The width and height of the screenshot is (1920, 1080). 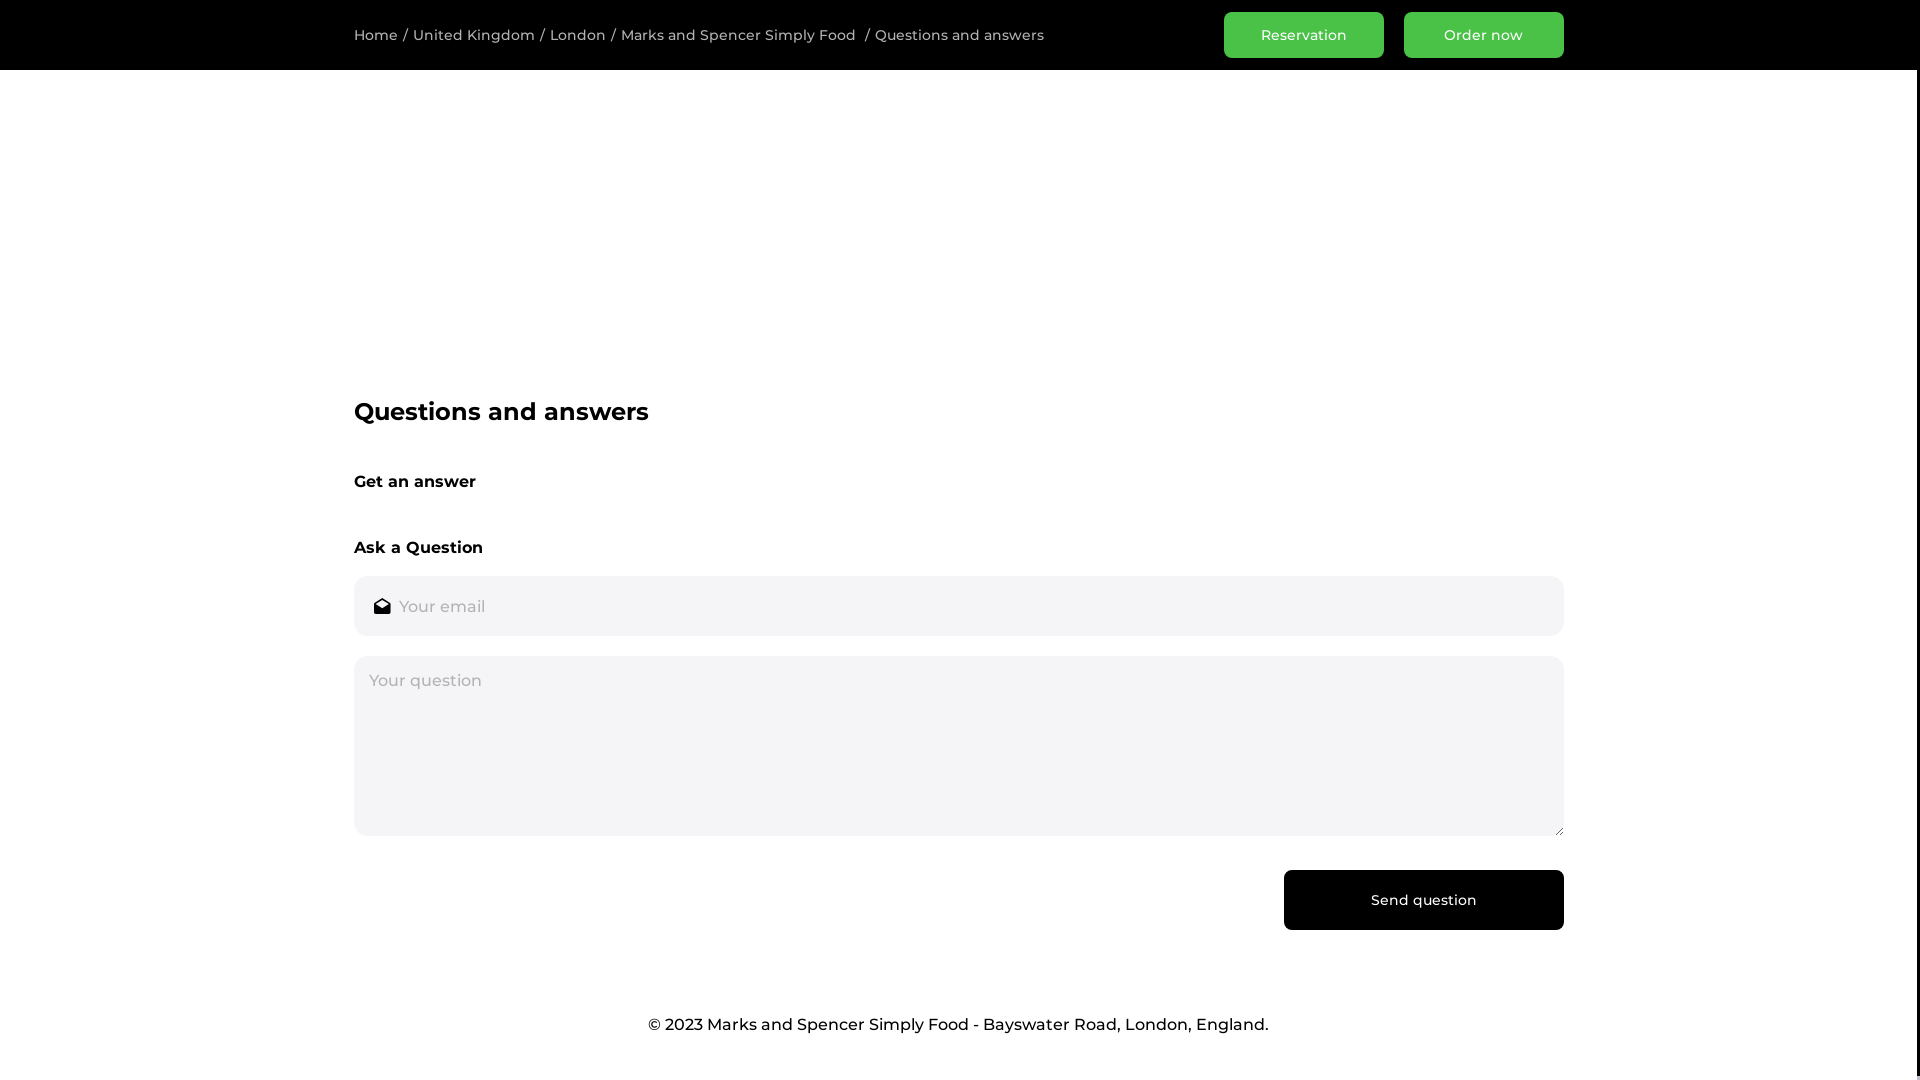 What do you see at coordinates (1424, 900) in the screenshot?
I see `Send question` at bounding box center [1424, 900].